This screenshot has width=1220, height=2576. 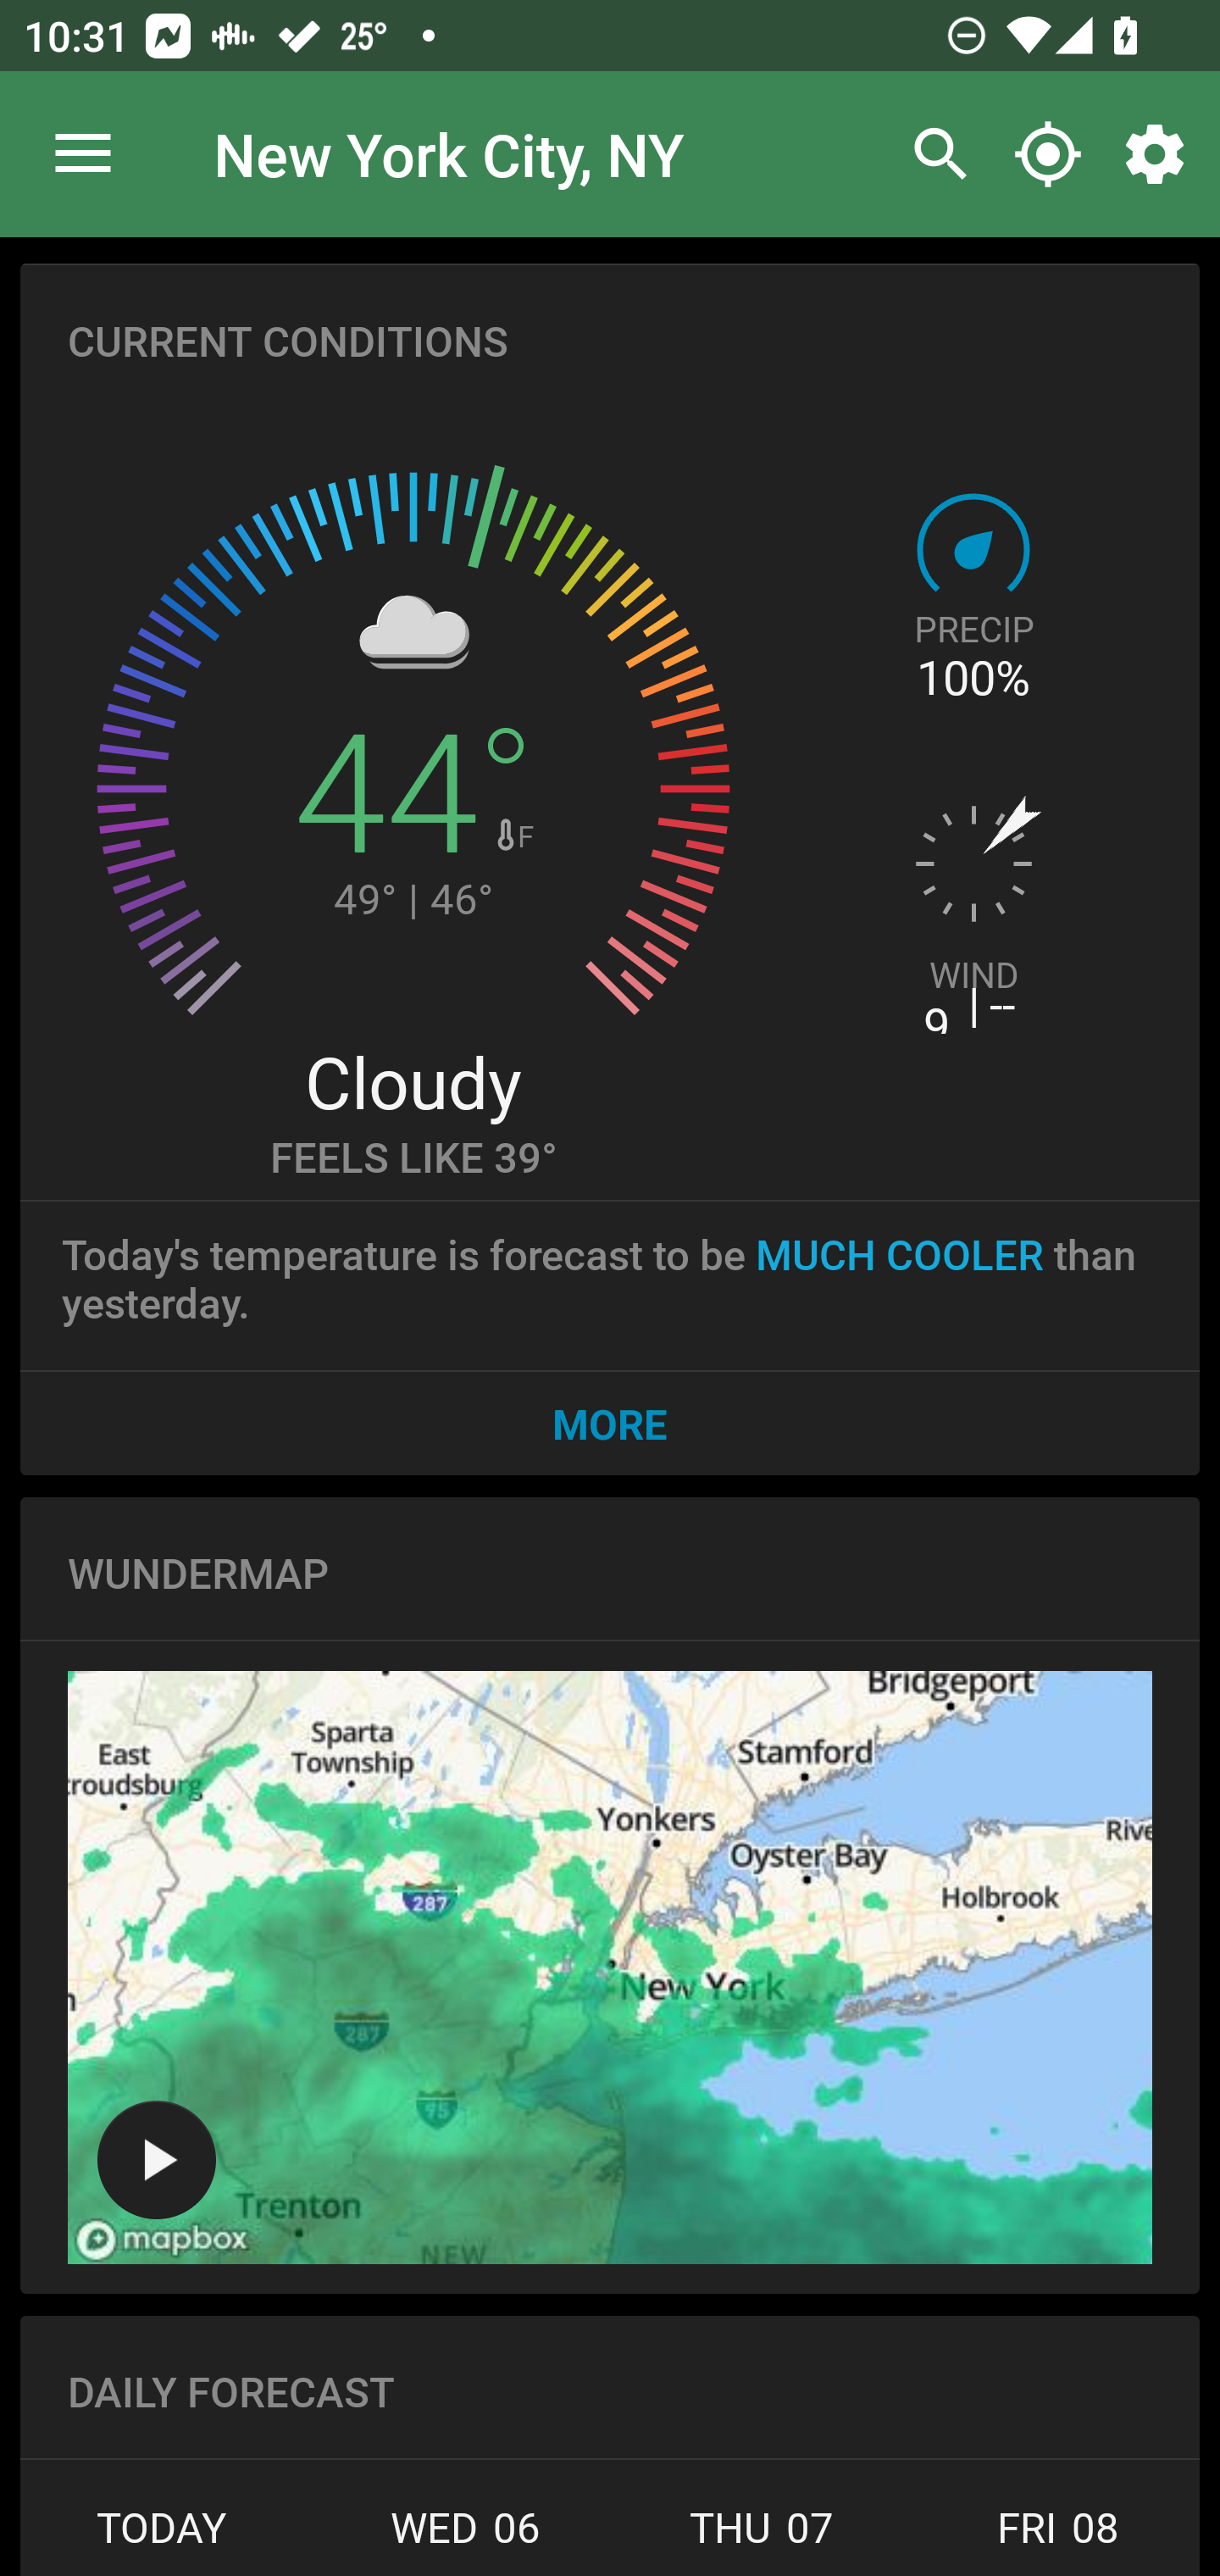 What do you see at coordinates (1161, 154) in the screenshot?
I see `Settings` at bounding box center [1161, 154].